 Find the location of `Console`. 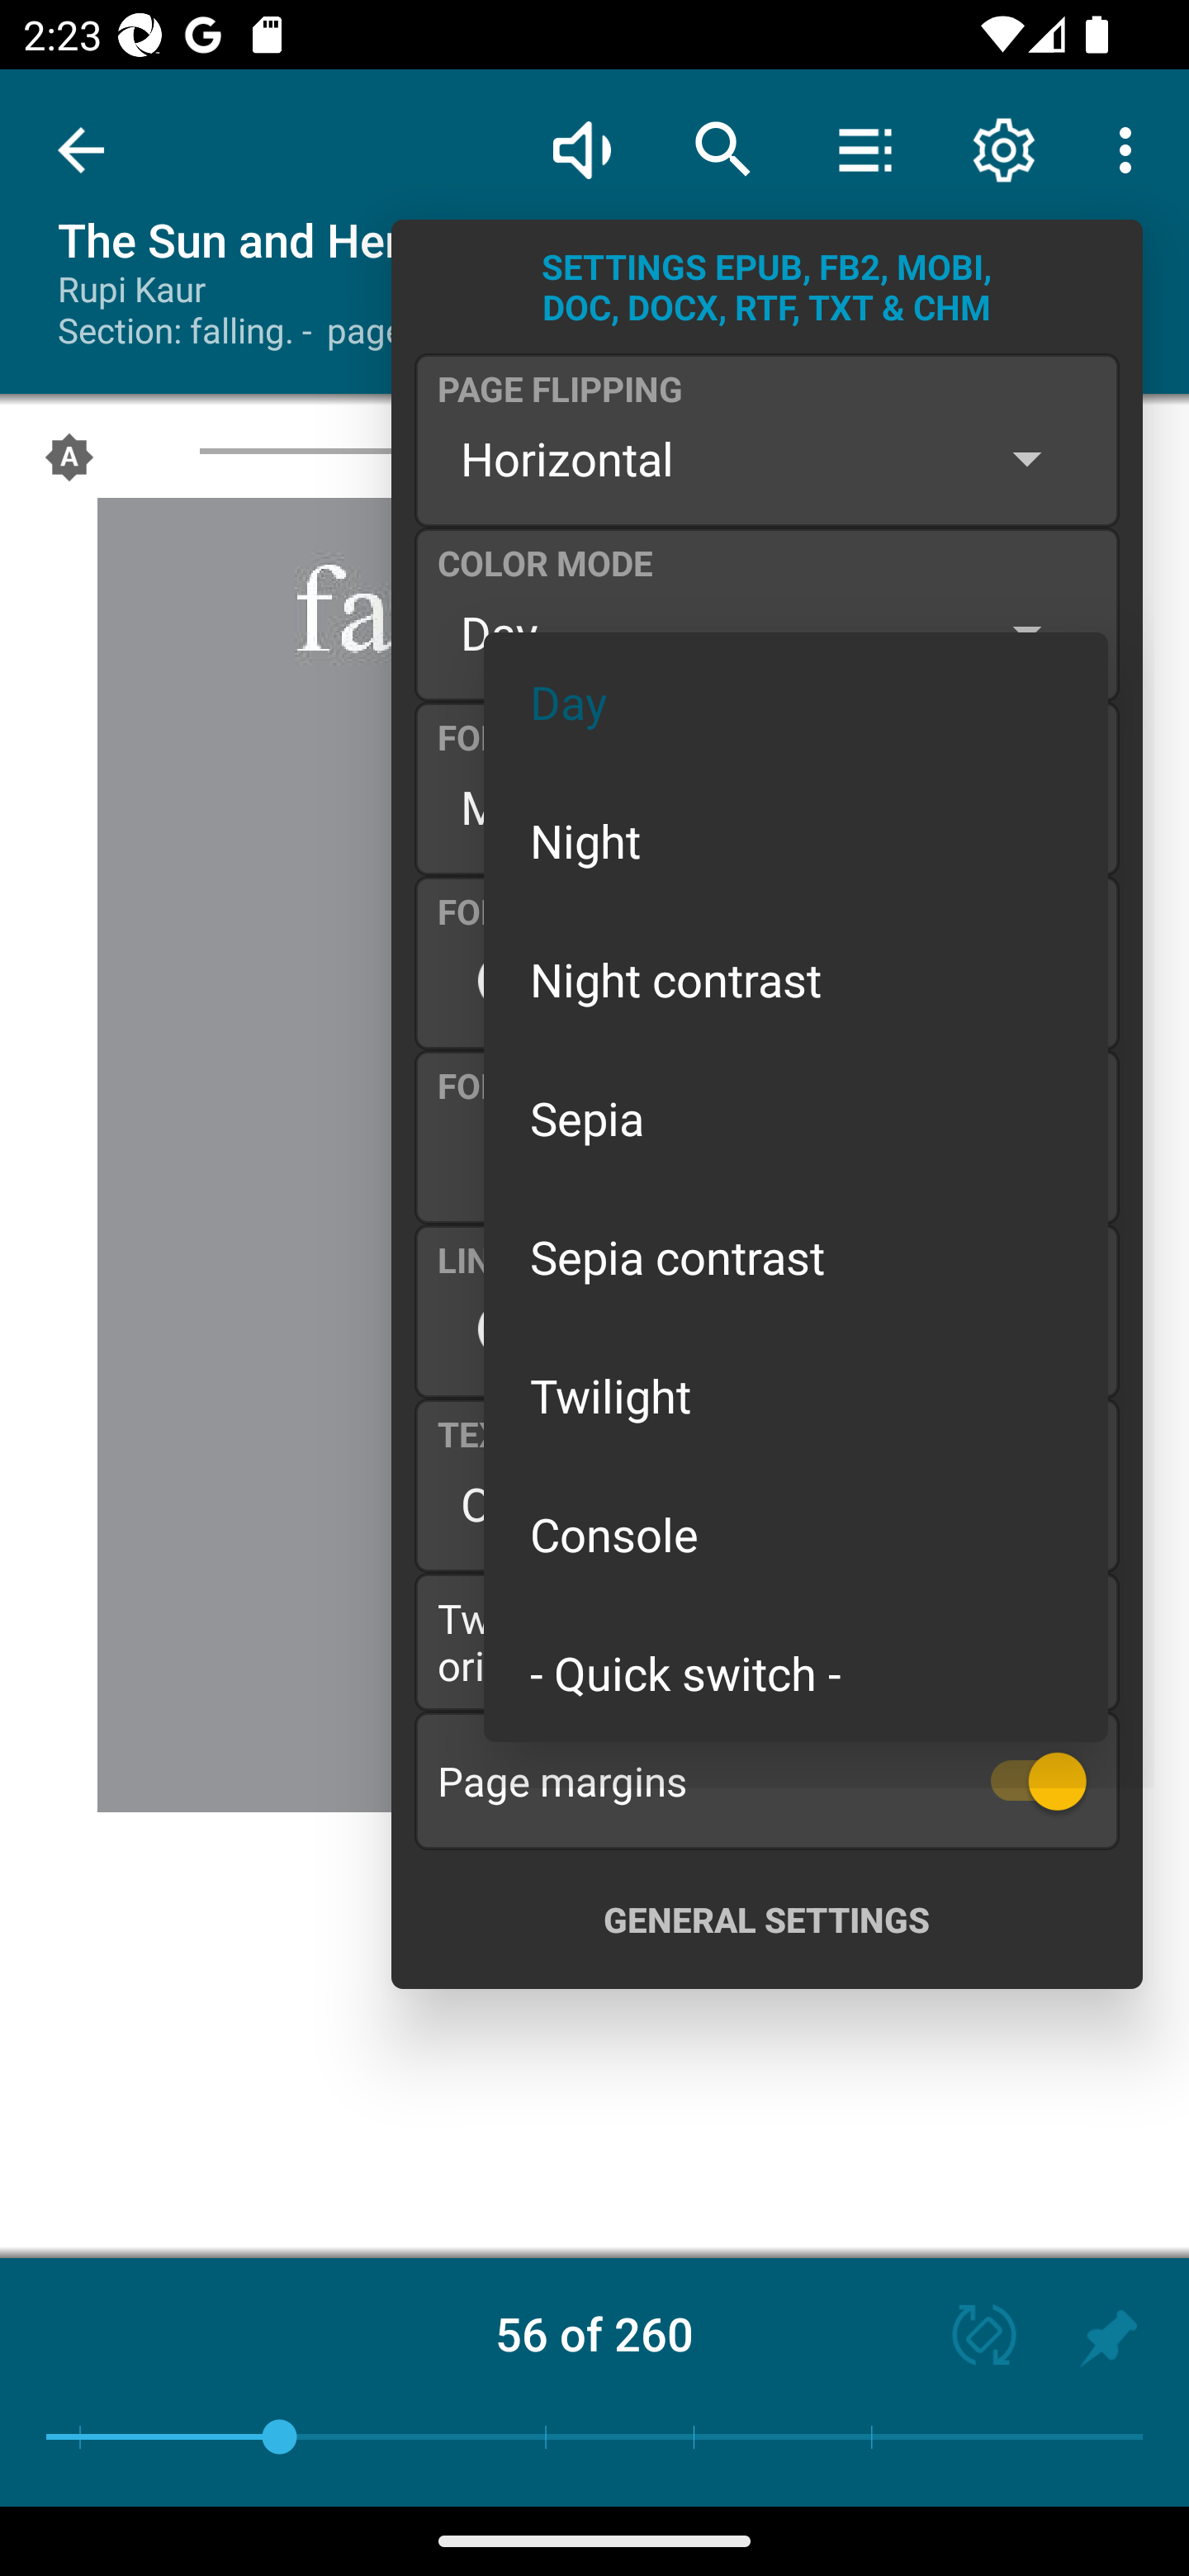

Console is located at coordinates (796, 1534).